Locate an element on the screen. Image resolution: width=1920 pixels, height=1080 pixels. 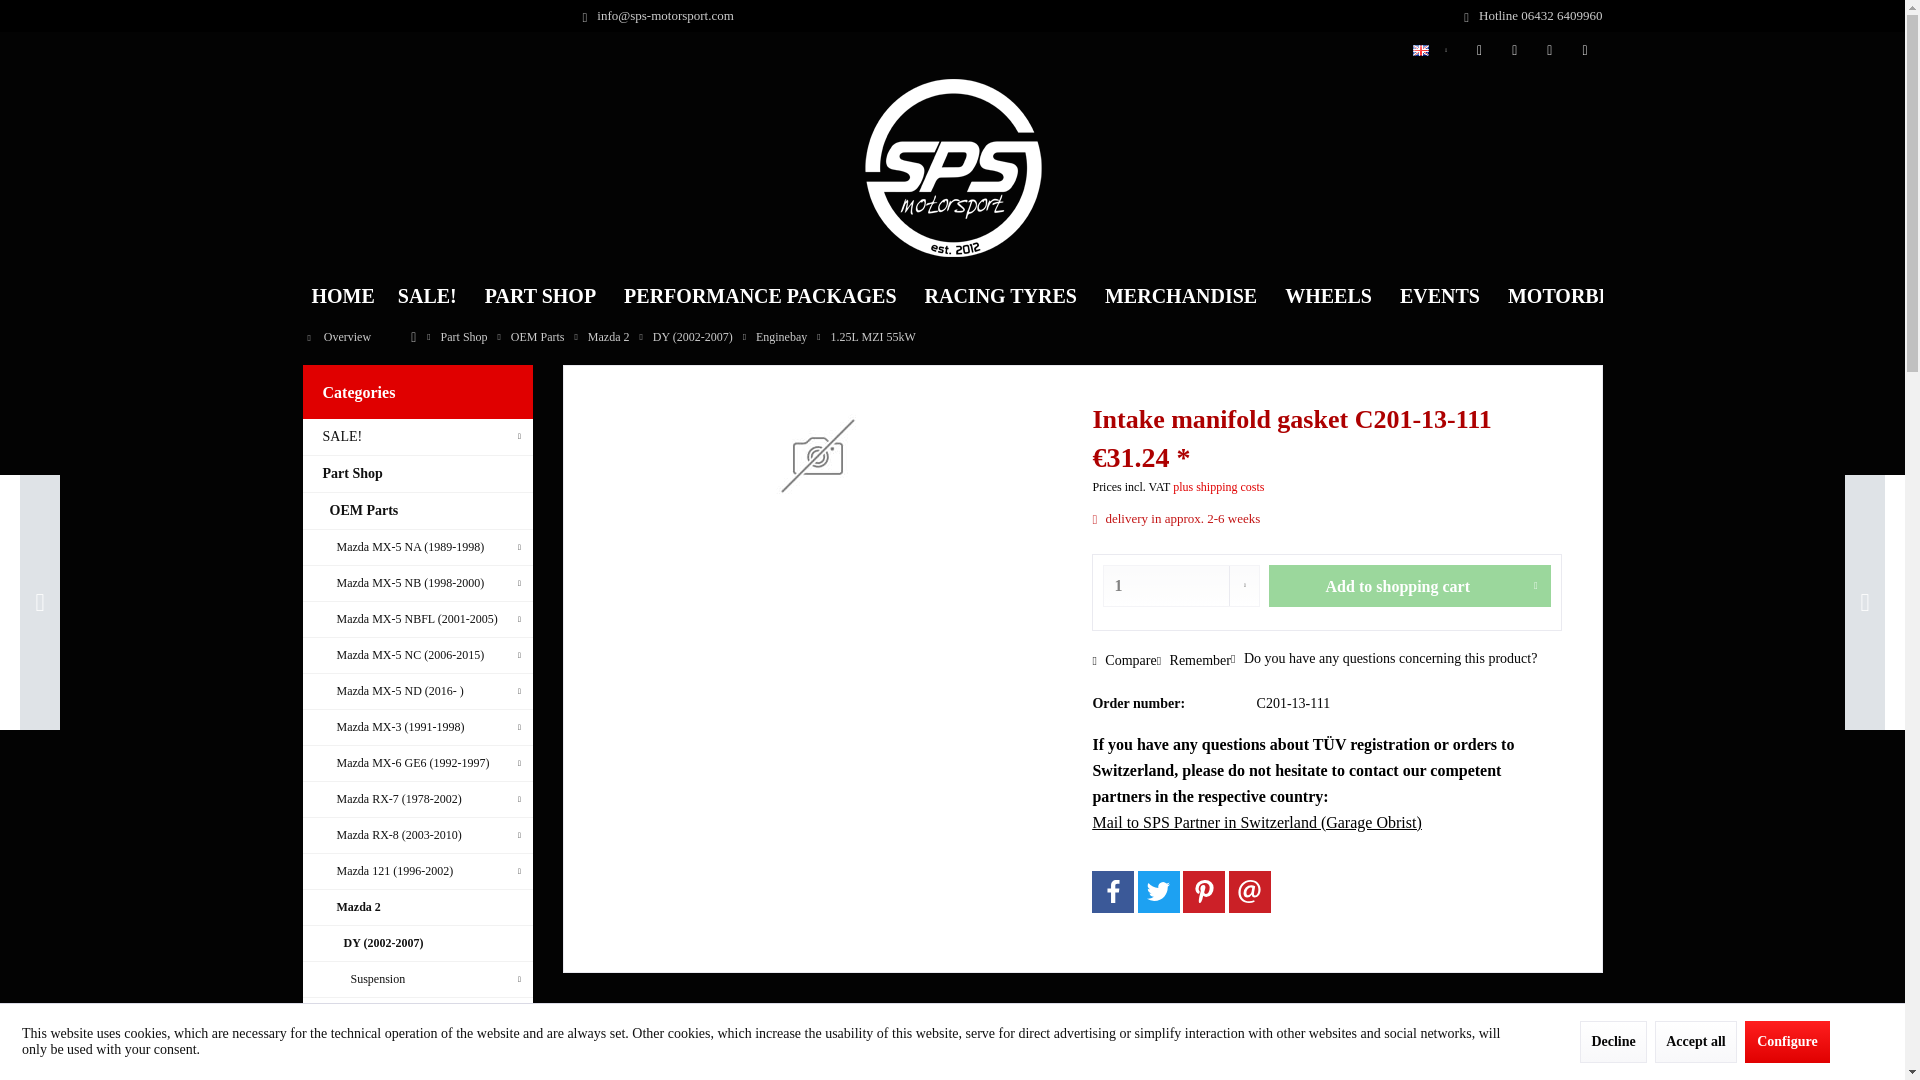
Overview is located at coordinates (338, 337).